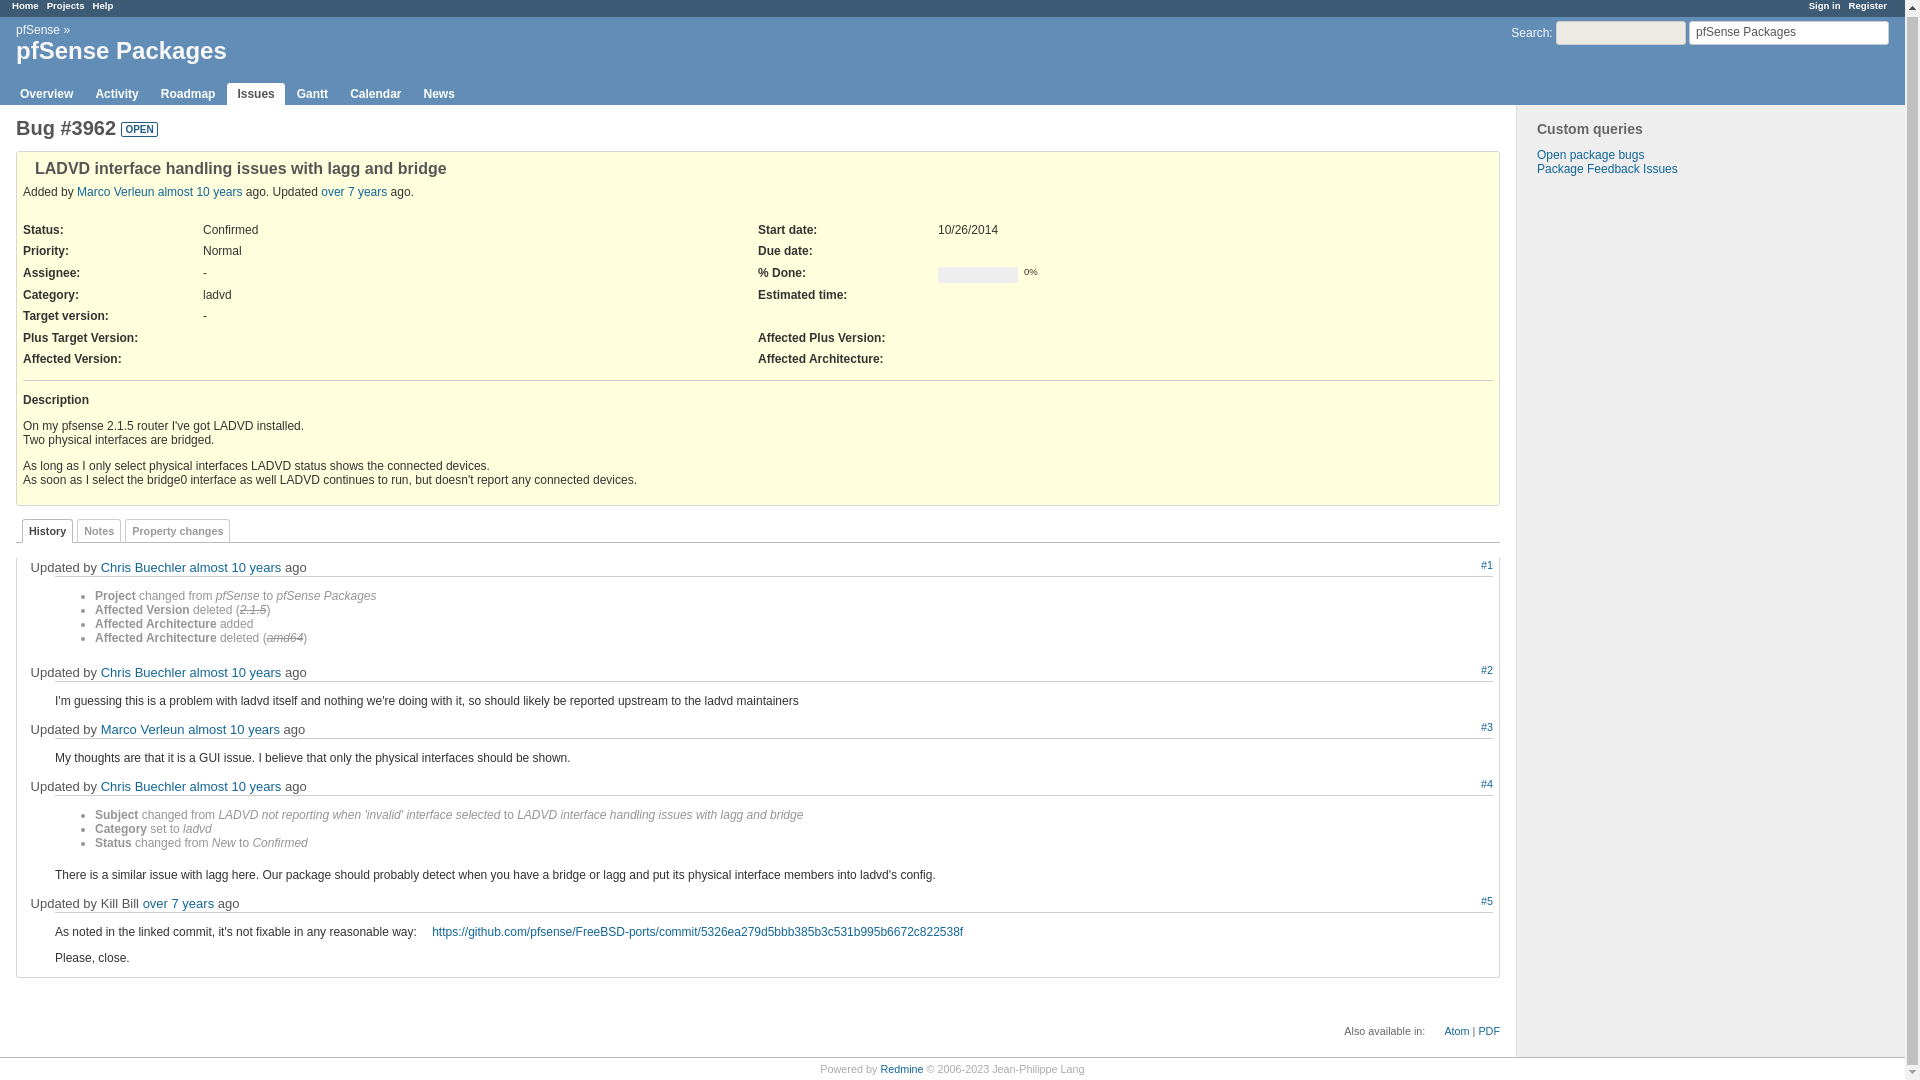 Image resolution: width=1920 pixels, height=1080 pixels. What do you see at coordinates (65, 5) in the screenshot?
I see `Projects` at bounding box center [65, 5].